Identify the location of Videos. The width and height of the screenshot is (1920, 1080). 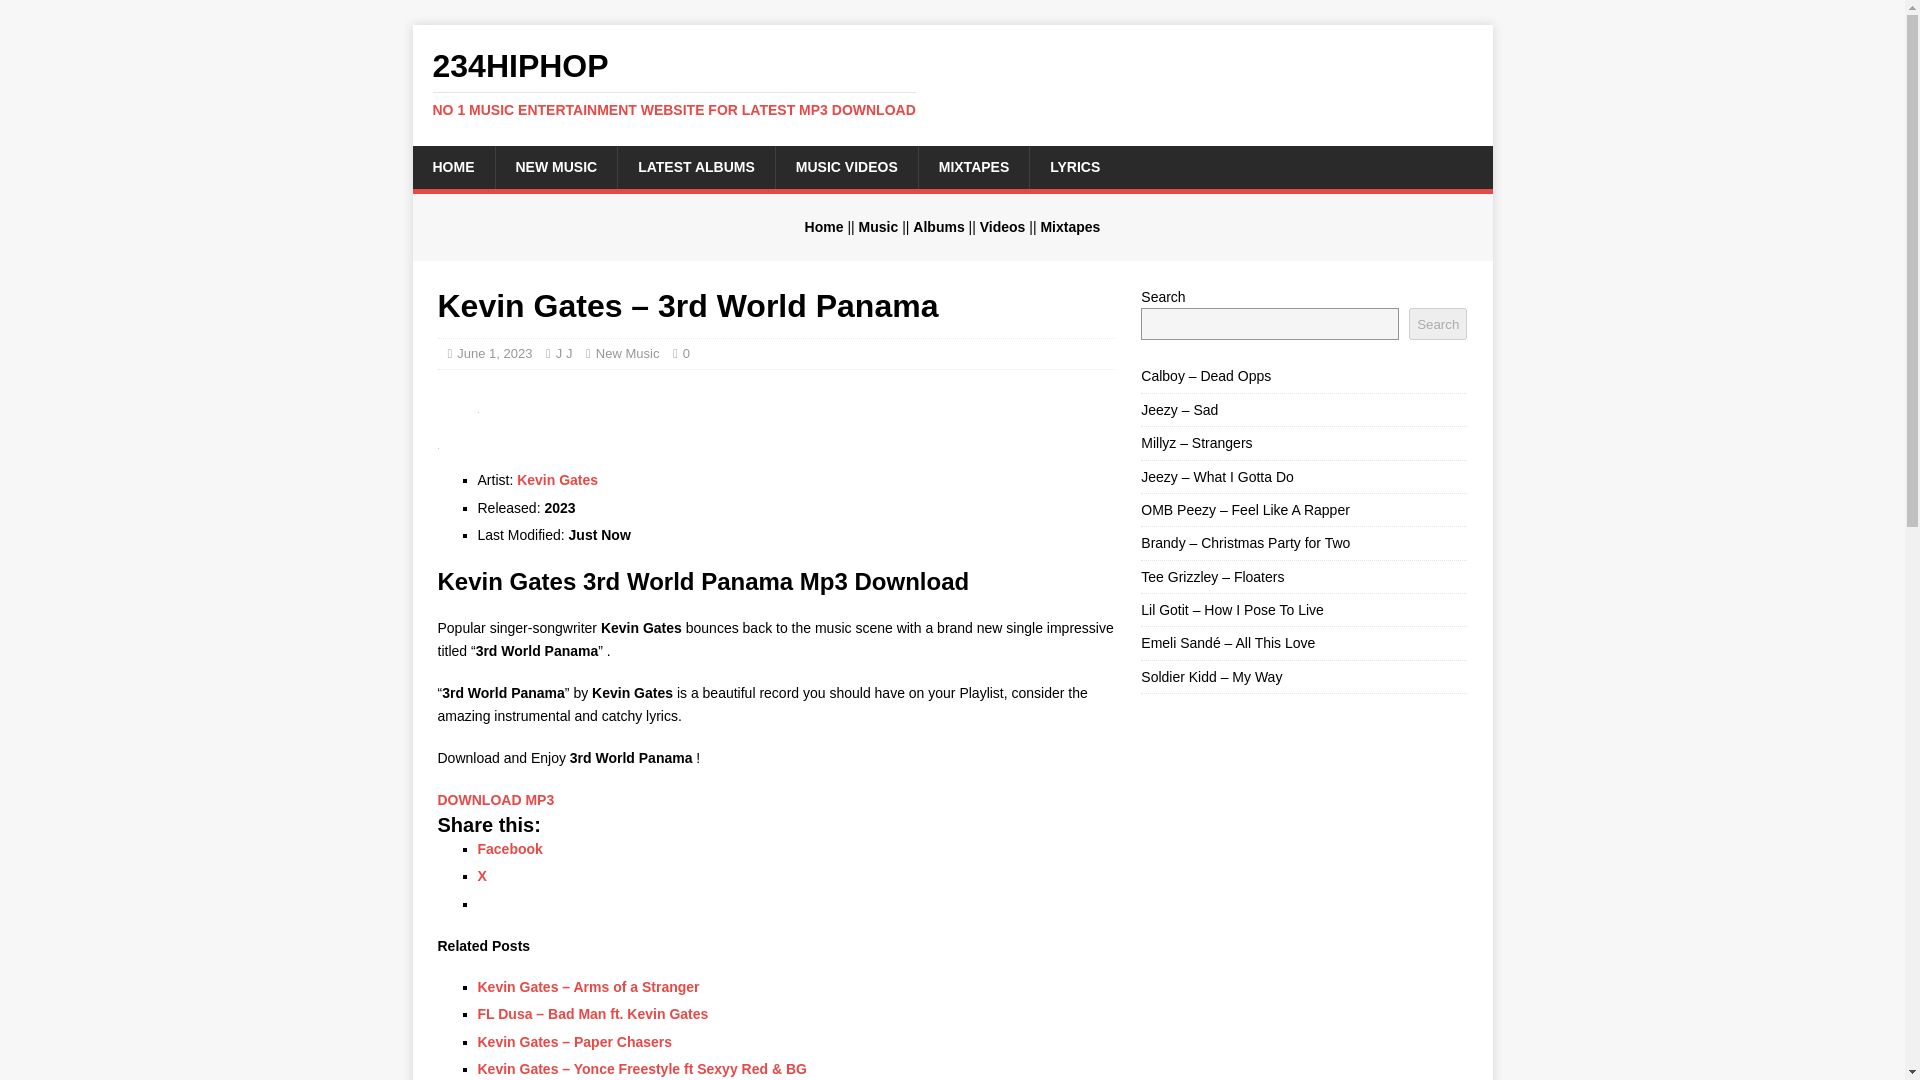
(1002, 227).